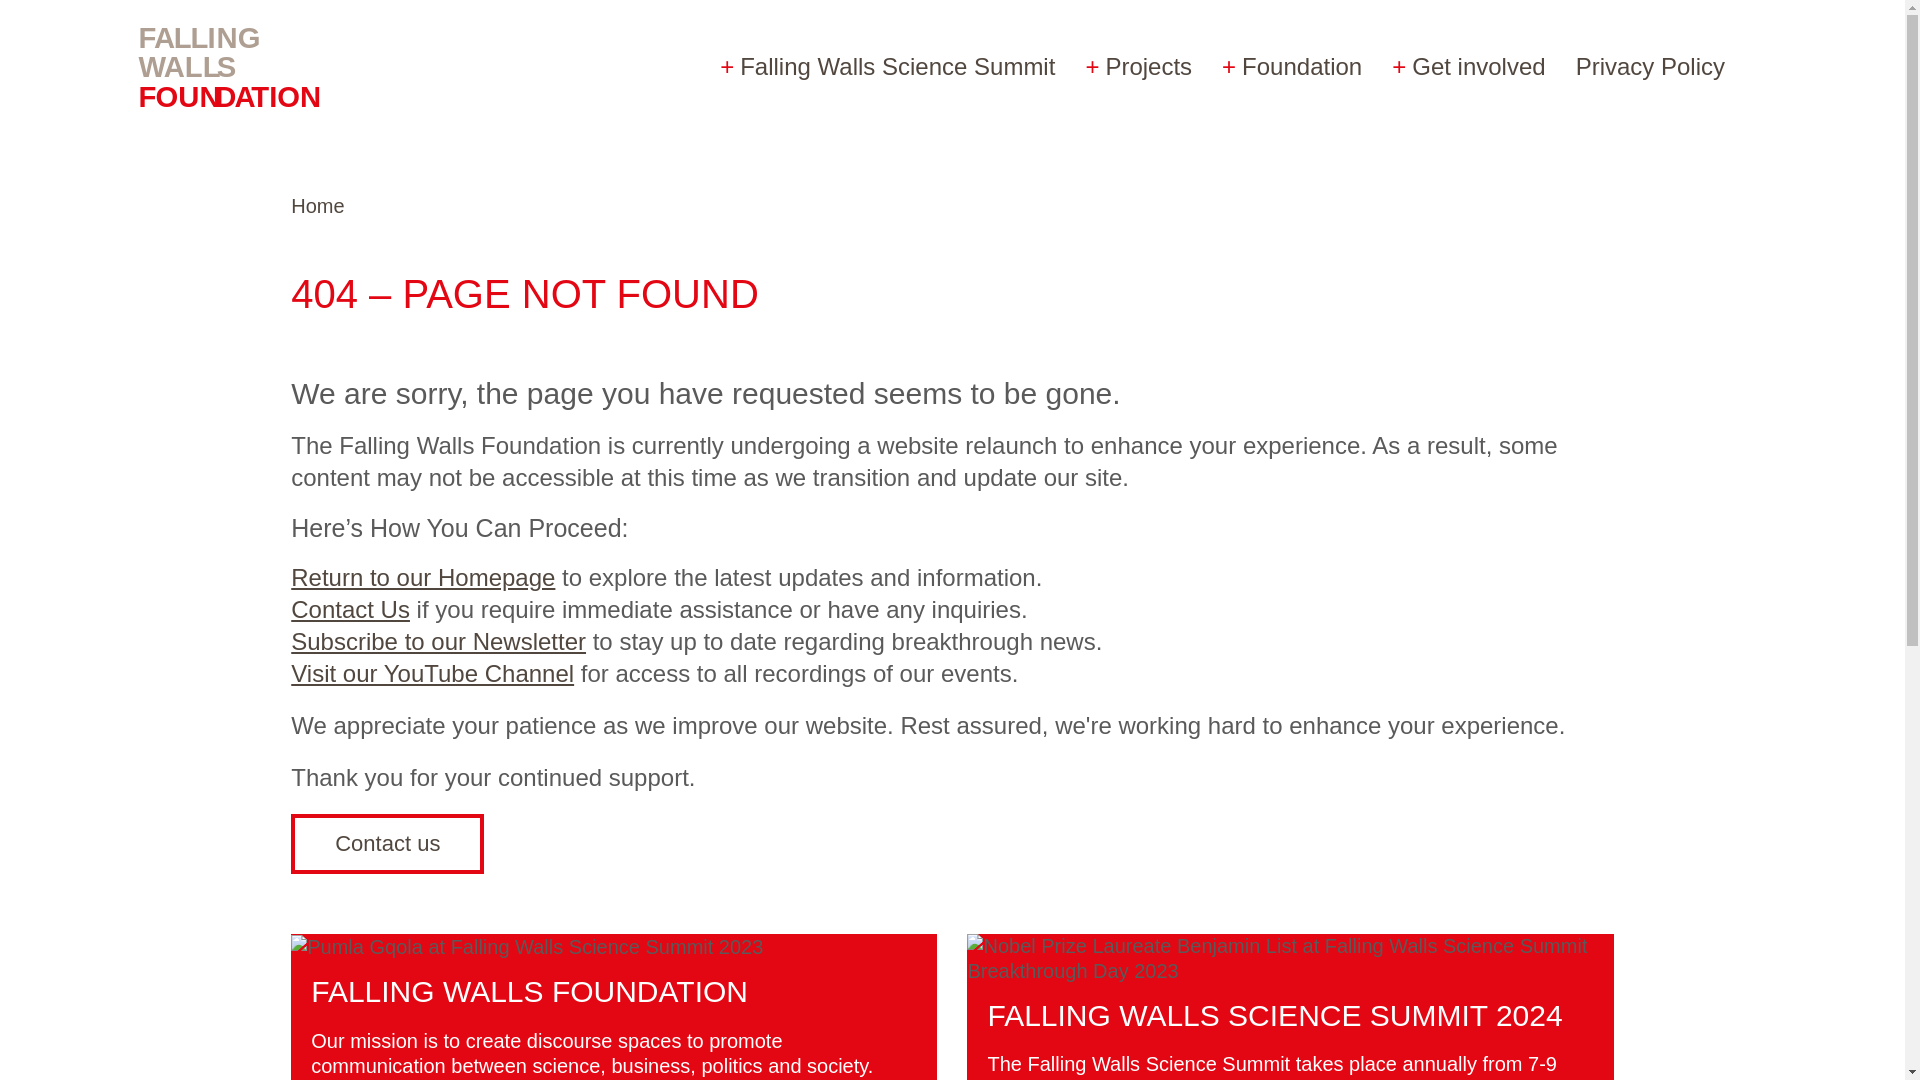 The image size is (1920, 1080). What do you see at coordinates (249, 66) in the screenshot?
I see `Home` at bounding box center [249, 66].